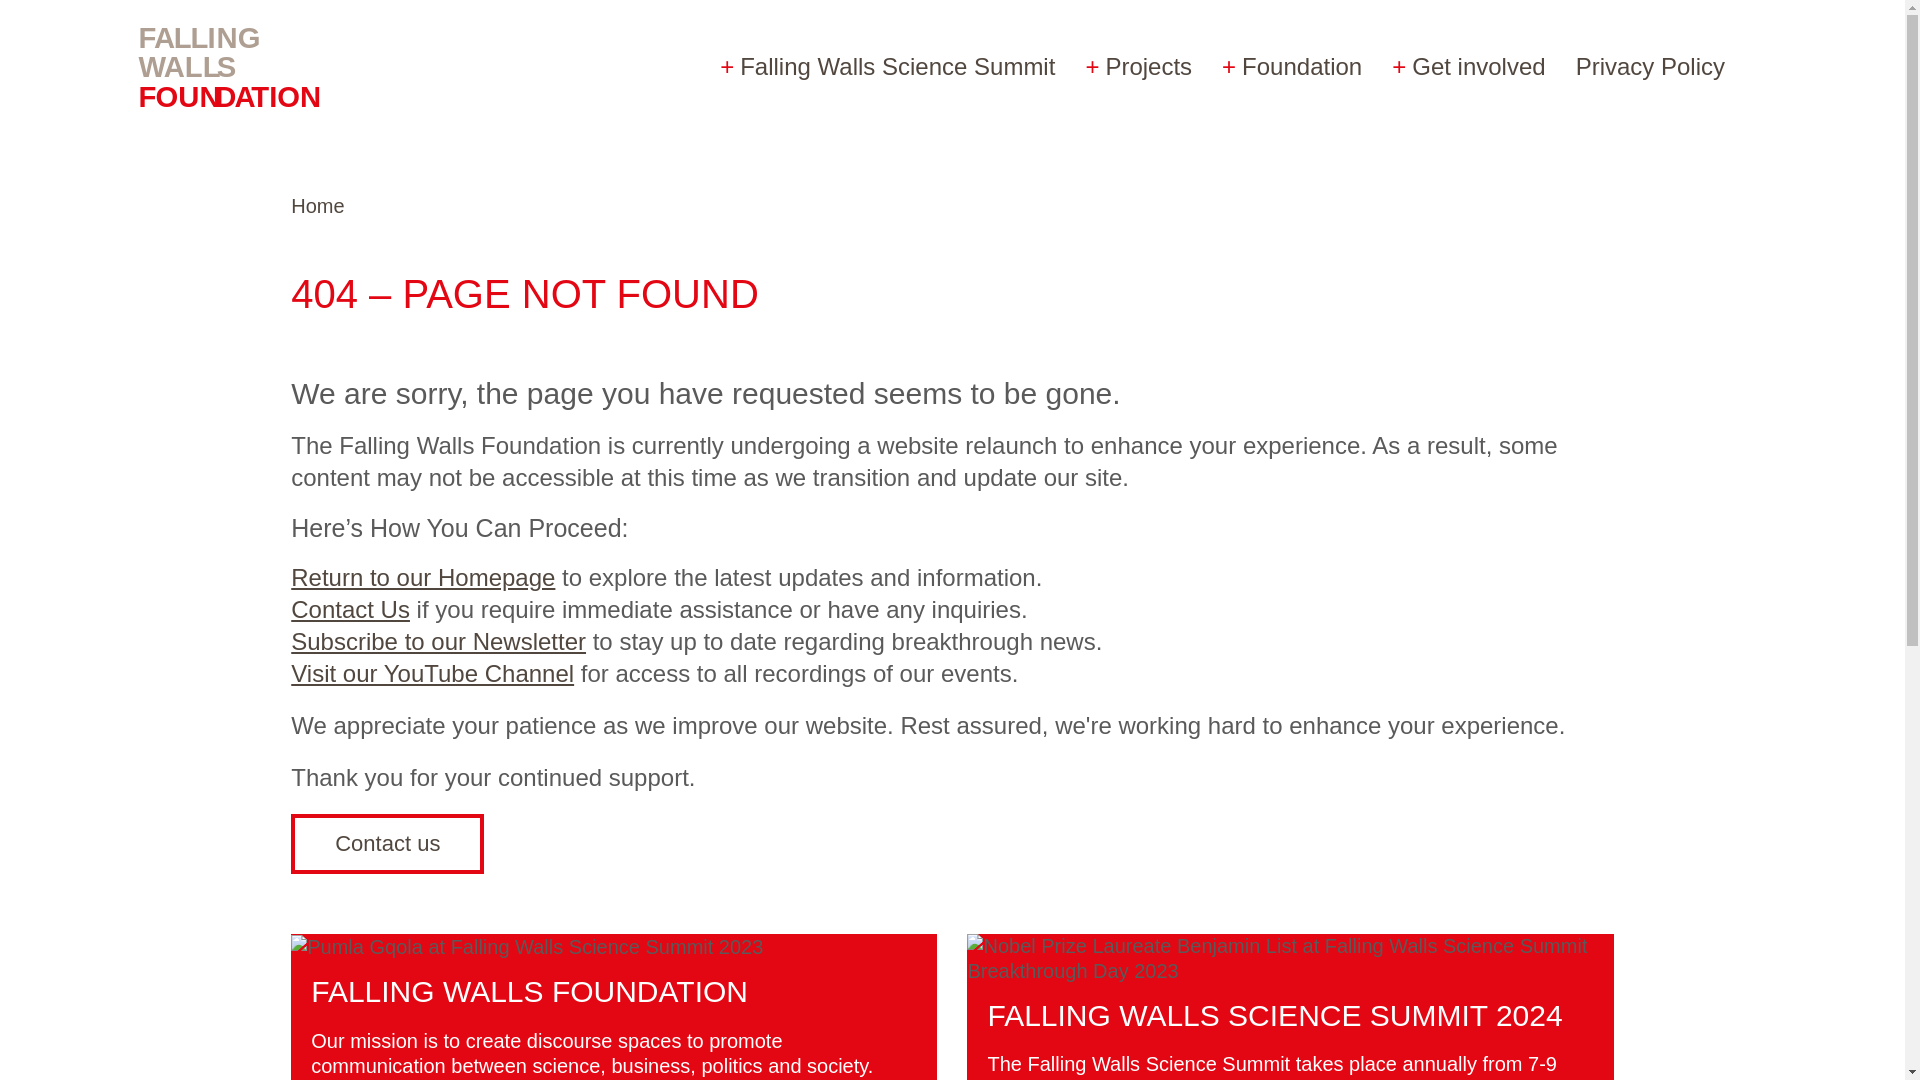 The image size is (1920, 1080). What do you see at coordinates (249, 66) in the screenshot?
I see `Home` at bounding box center [249, 66].